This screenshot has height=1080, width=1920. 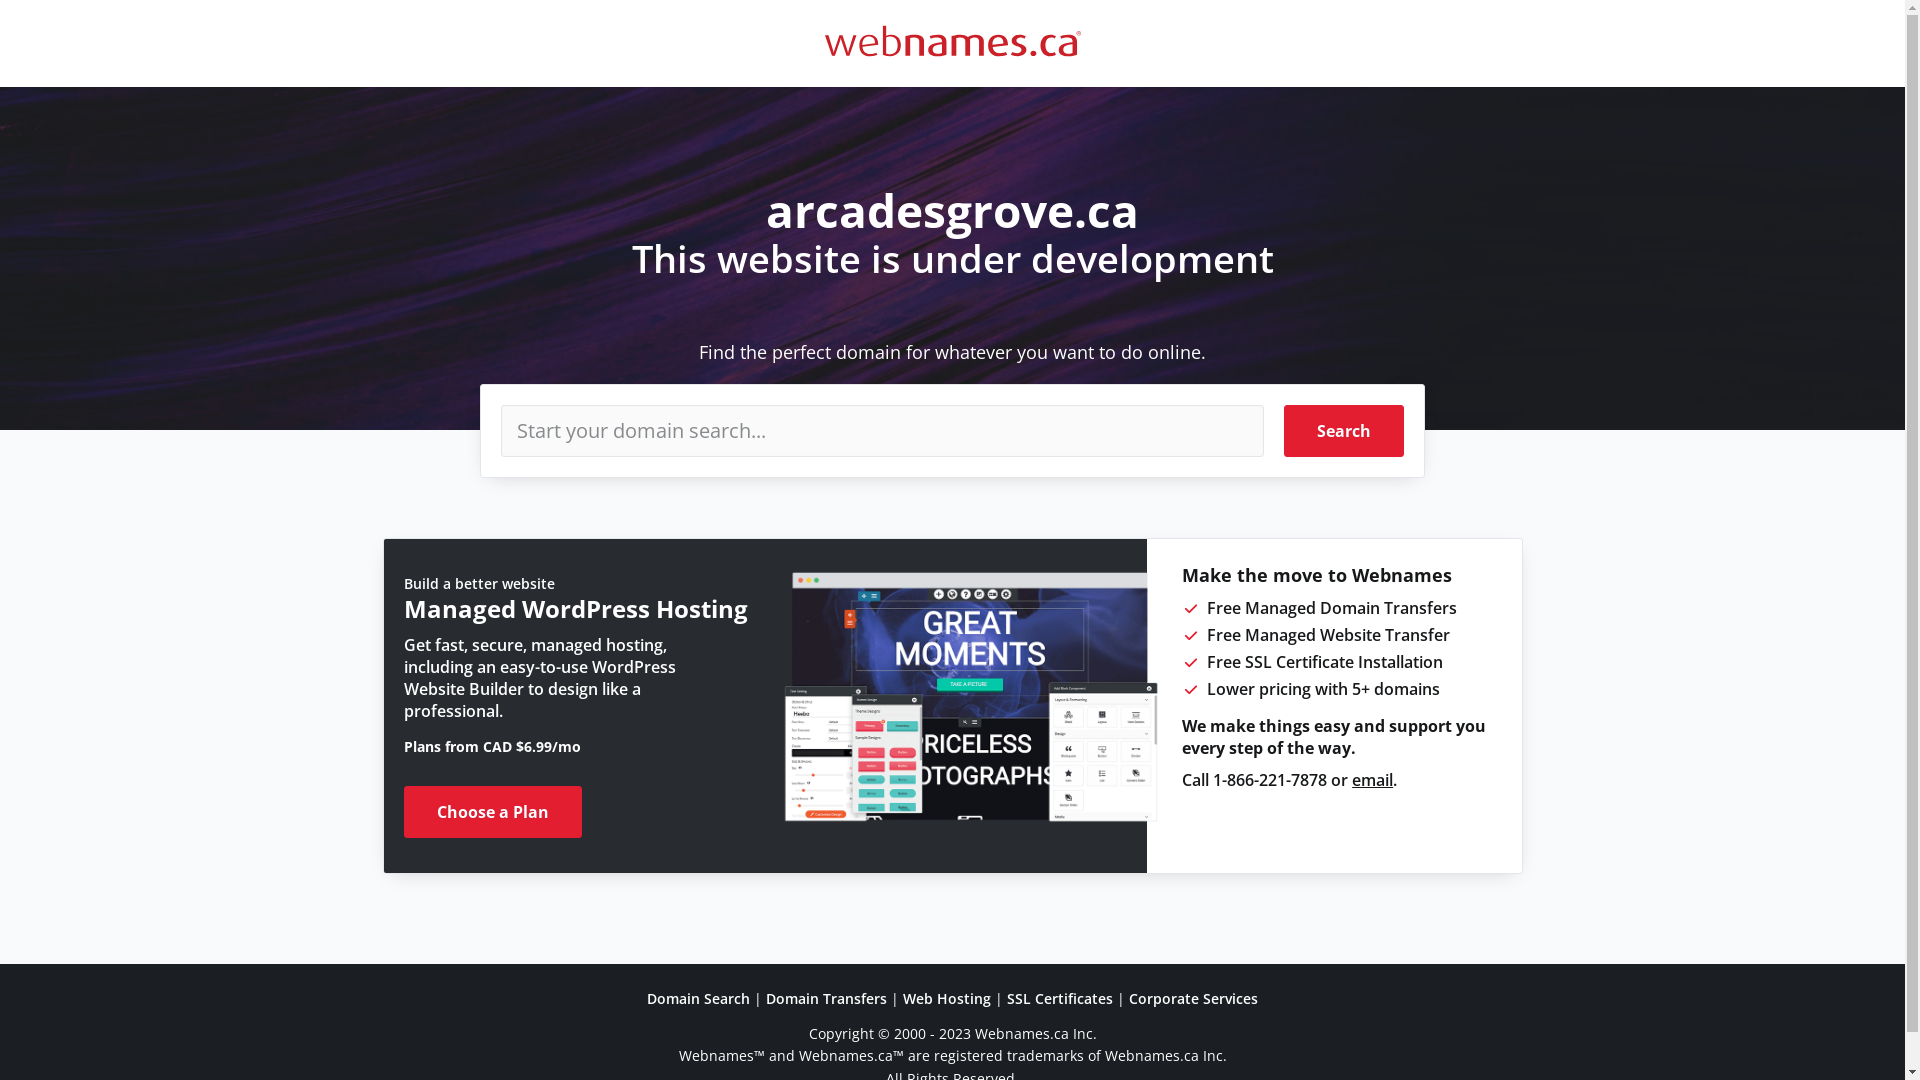 I want to click on Web Hosting, so click(x=947, y=998).